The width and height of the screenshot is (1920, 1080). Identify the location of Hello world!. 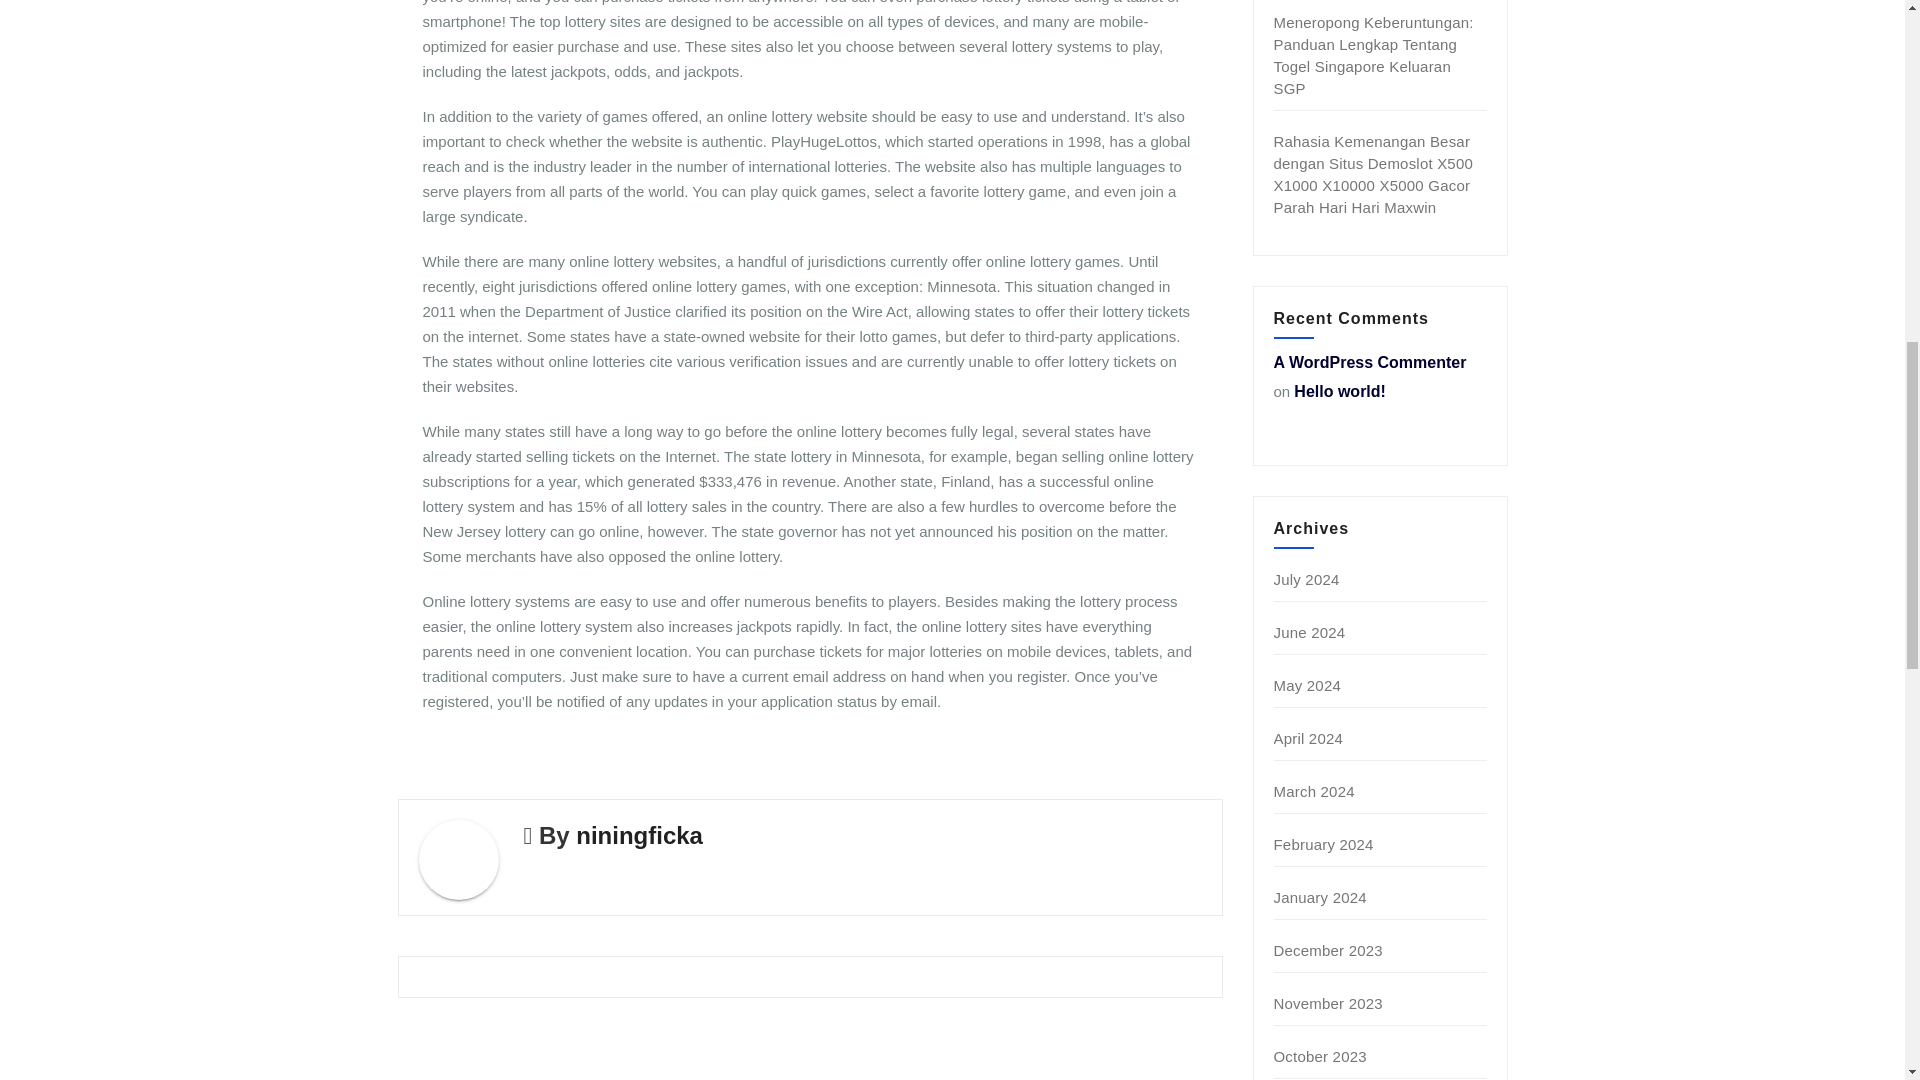
(1340, 391).